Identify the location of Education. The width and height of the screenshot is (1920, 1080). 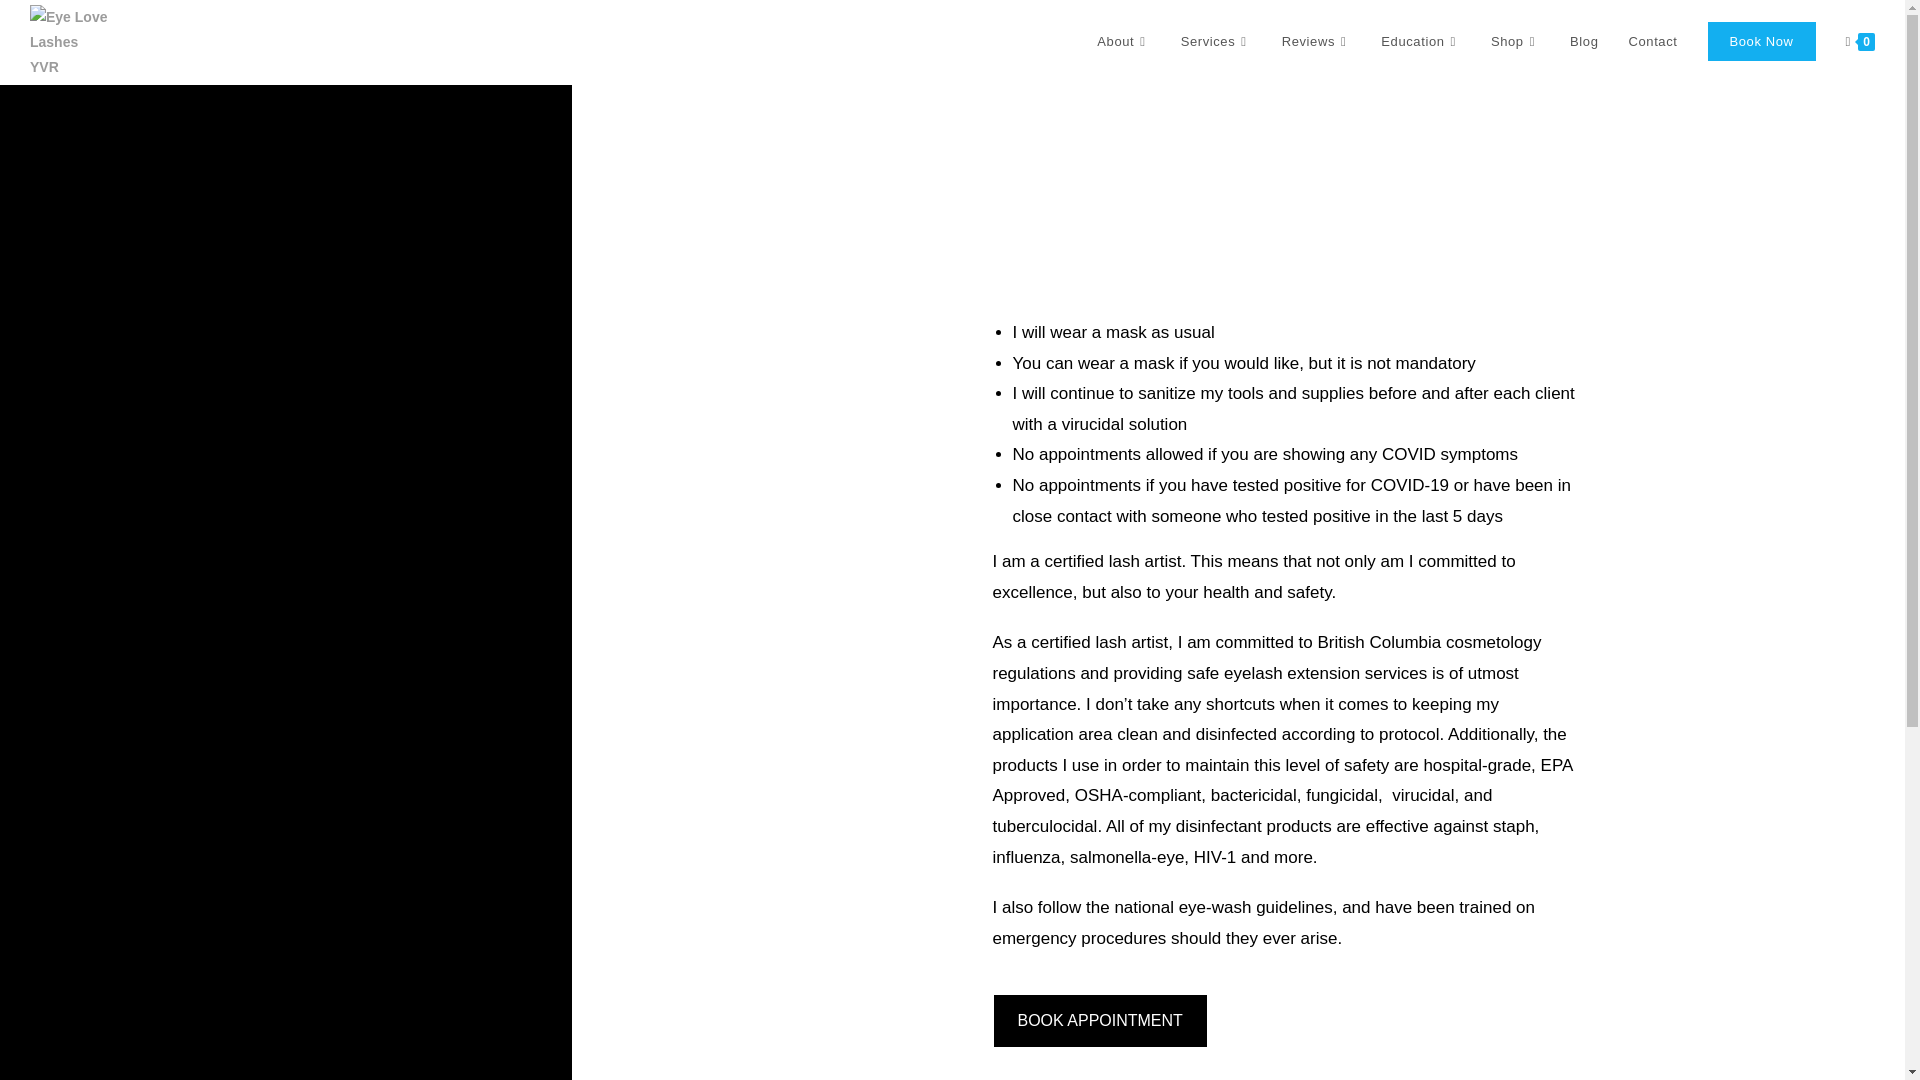
(1420, 42).